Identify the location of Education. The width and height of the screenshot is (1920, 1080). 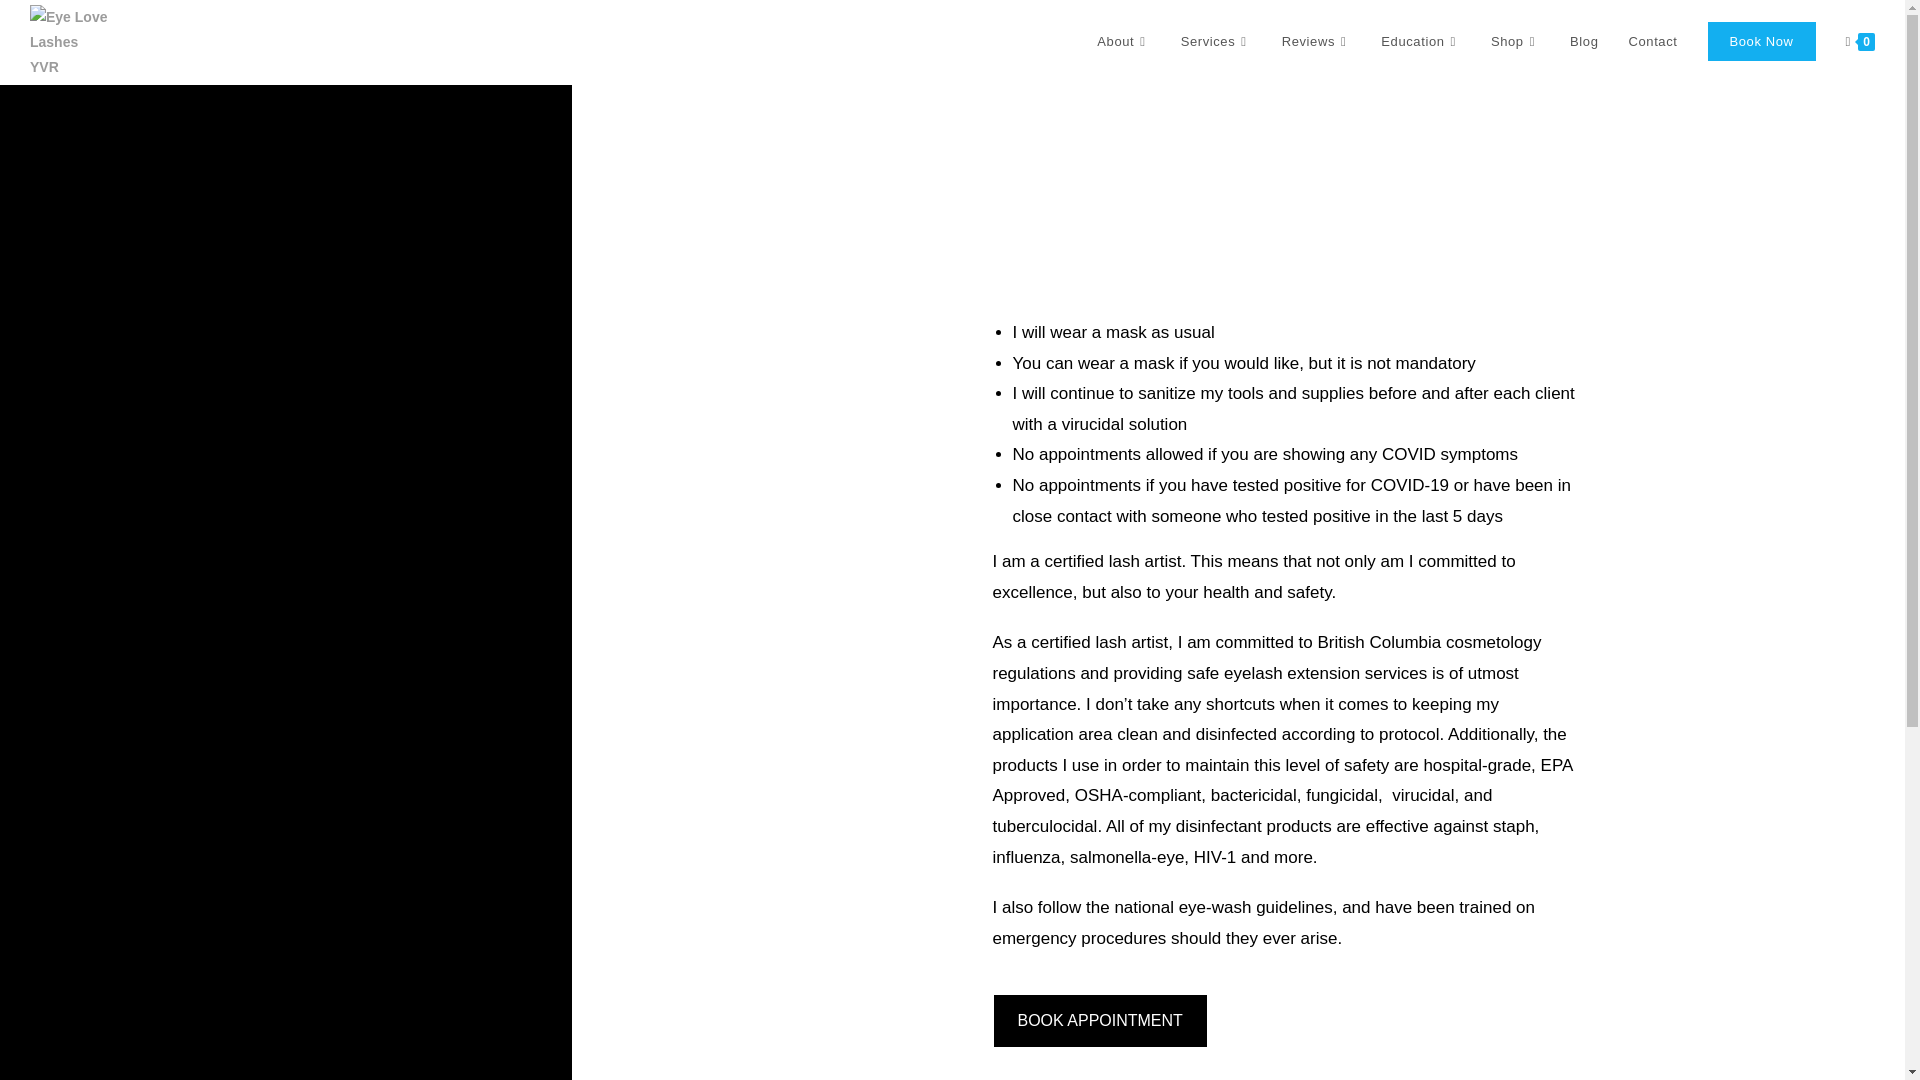
(1420, 42).